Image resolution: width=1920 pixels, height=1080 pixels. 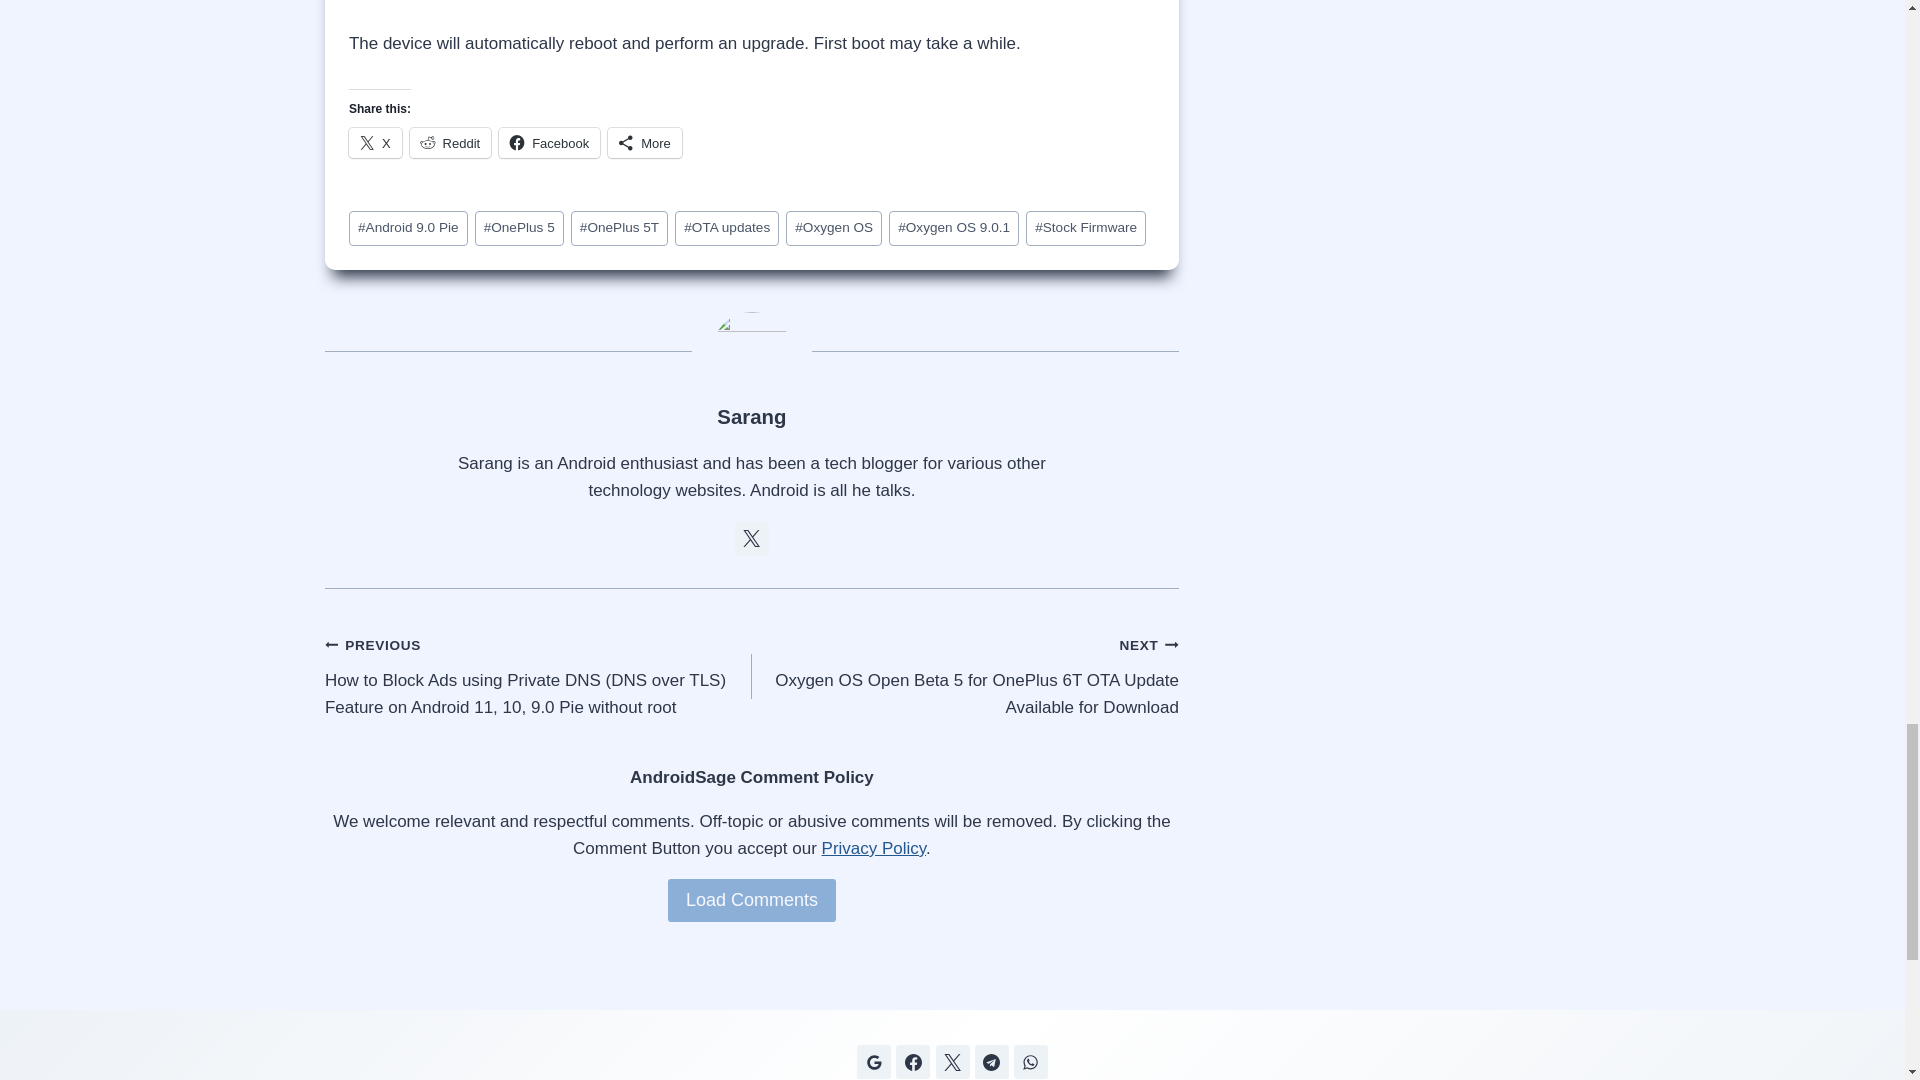 What do you see at coordinates (375, 142) in the screenshot?
I see `Click to share on X` at bounding box center [375, 142].